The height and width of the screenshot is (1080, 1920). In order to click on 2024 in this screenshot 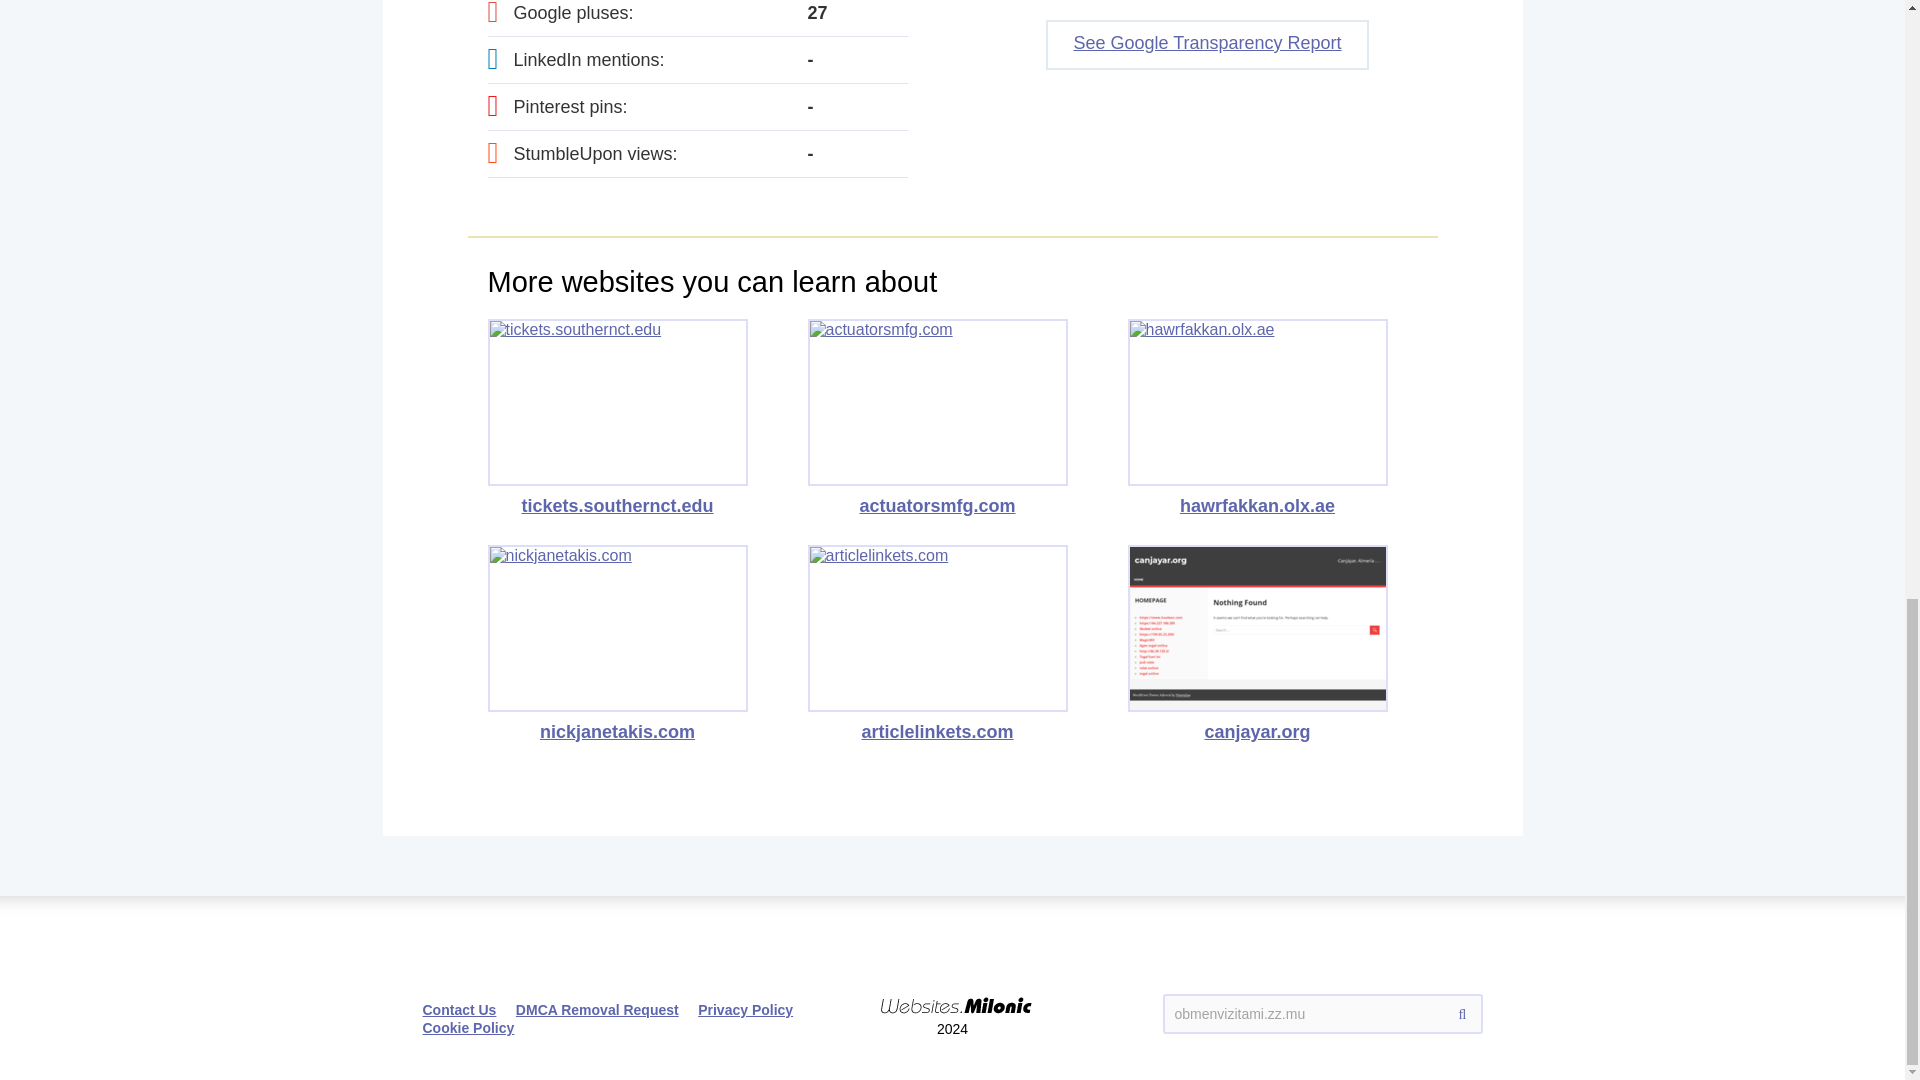, I will do `click(952, 988)`.